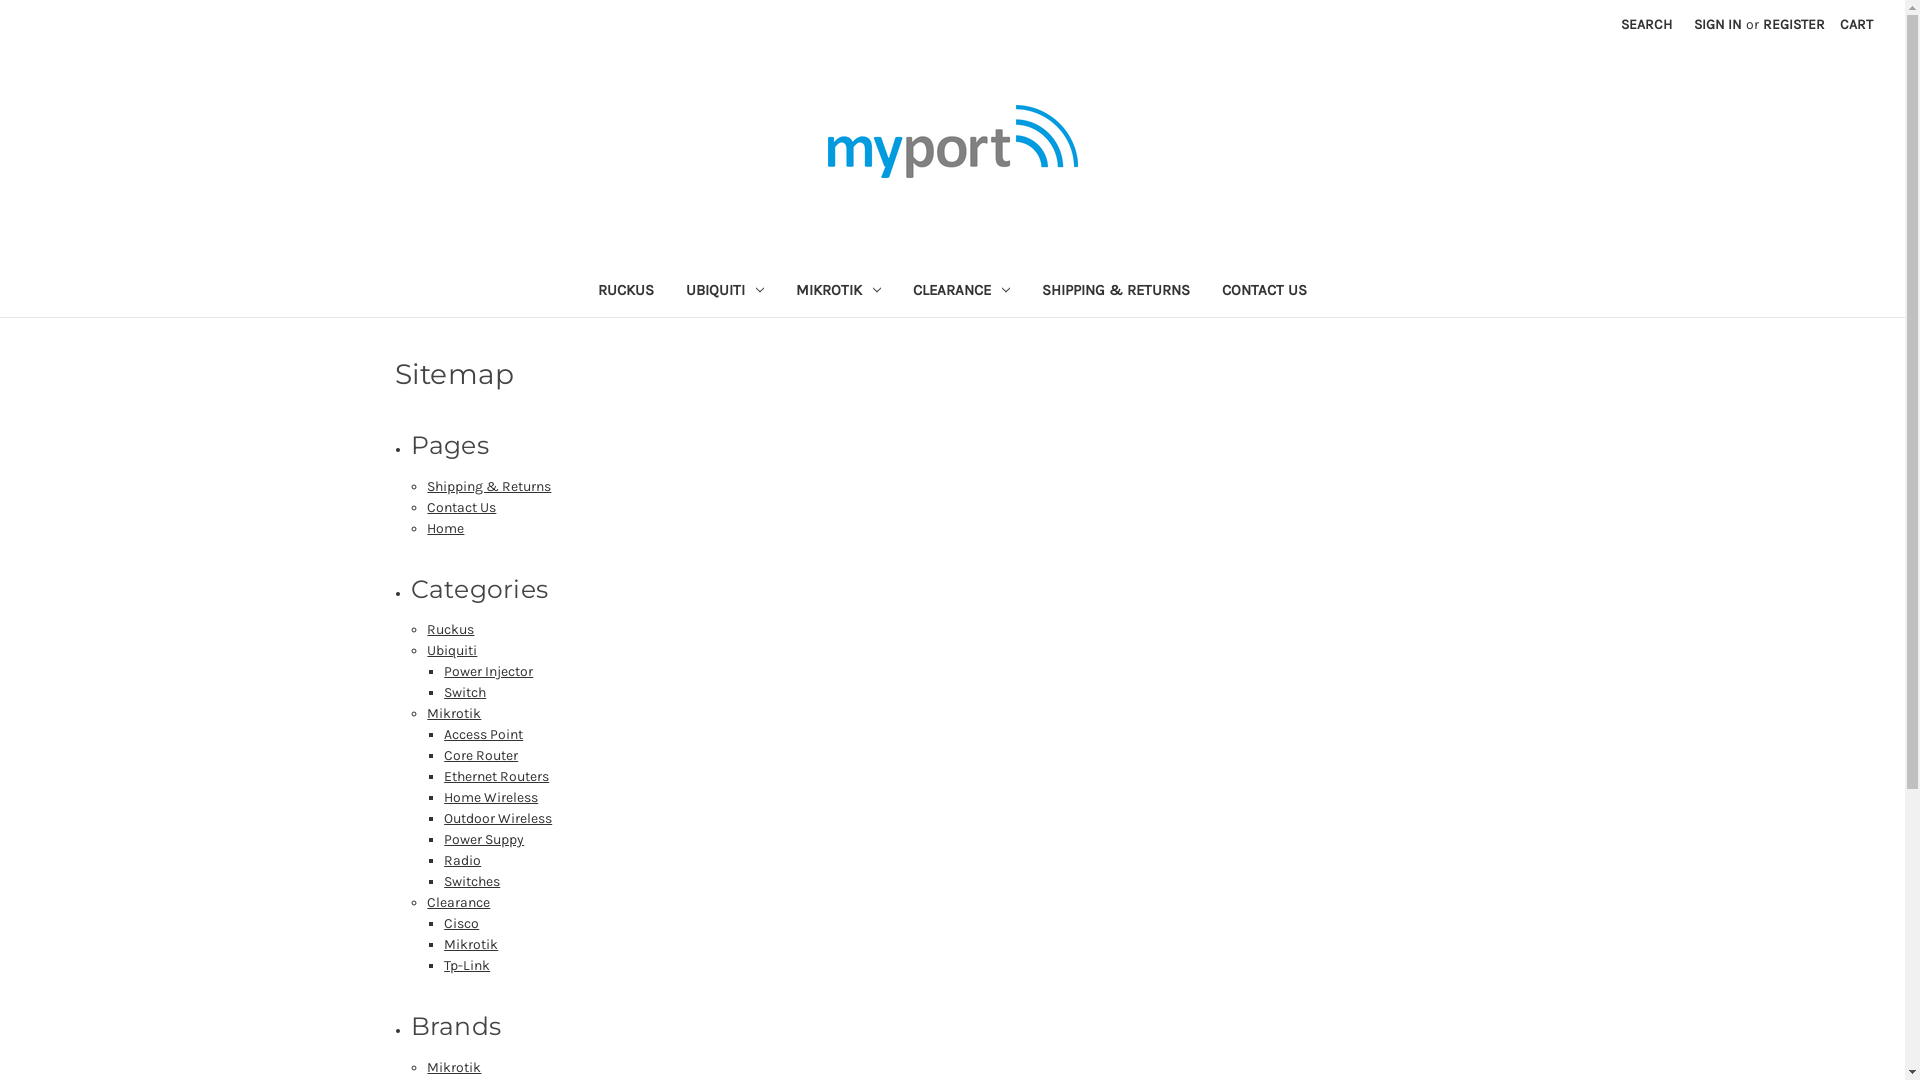  What do you see at coordinates (1856, 24) in the screenshot?
I see `CART` at bounding box center [1856, 24].